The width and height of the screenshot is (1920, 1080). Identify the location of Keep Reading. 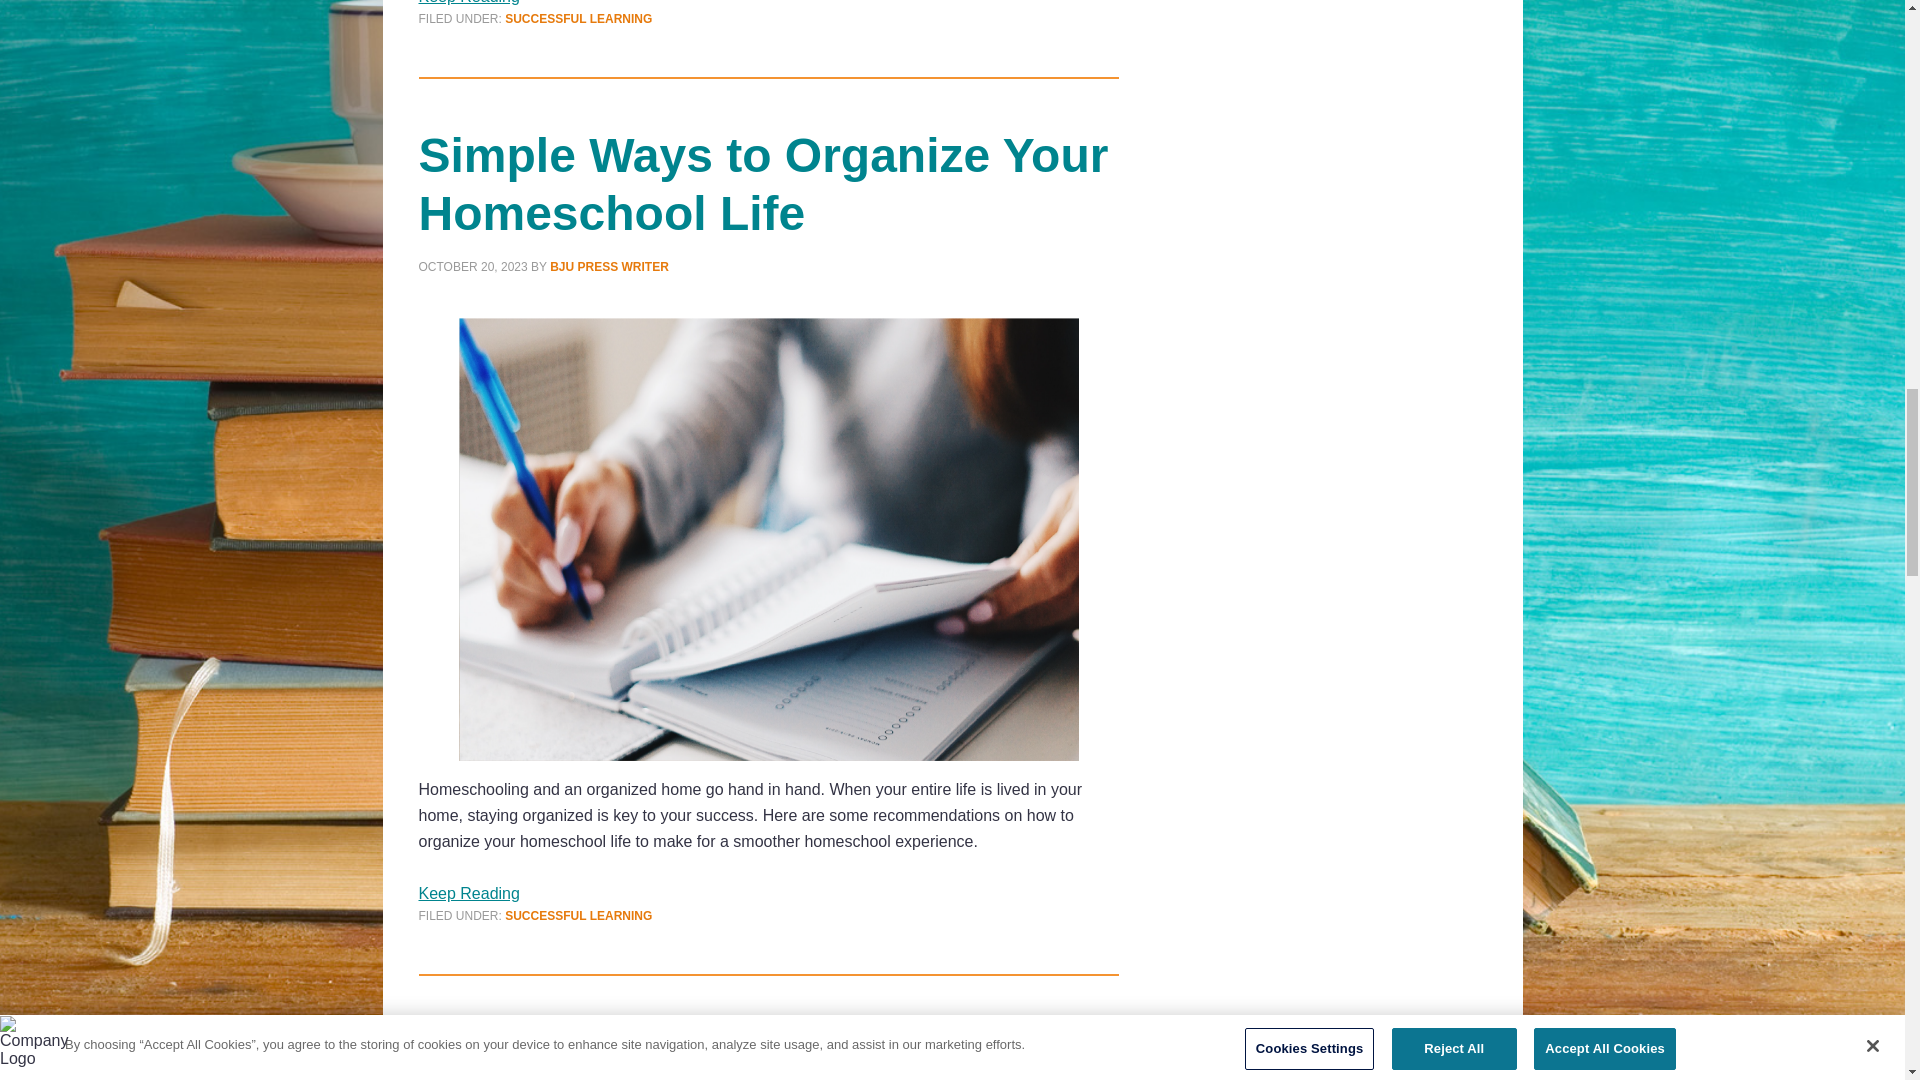
(468, 2).